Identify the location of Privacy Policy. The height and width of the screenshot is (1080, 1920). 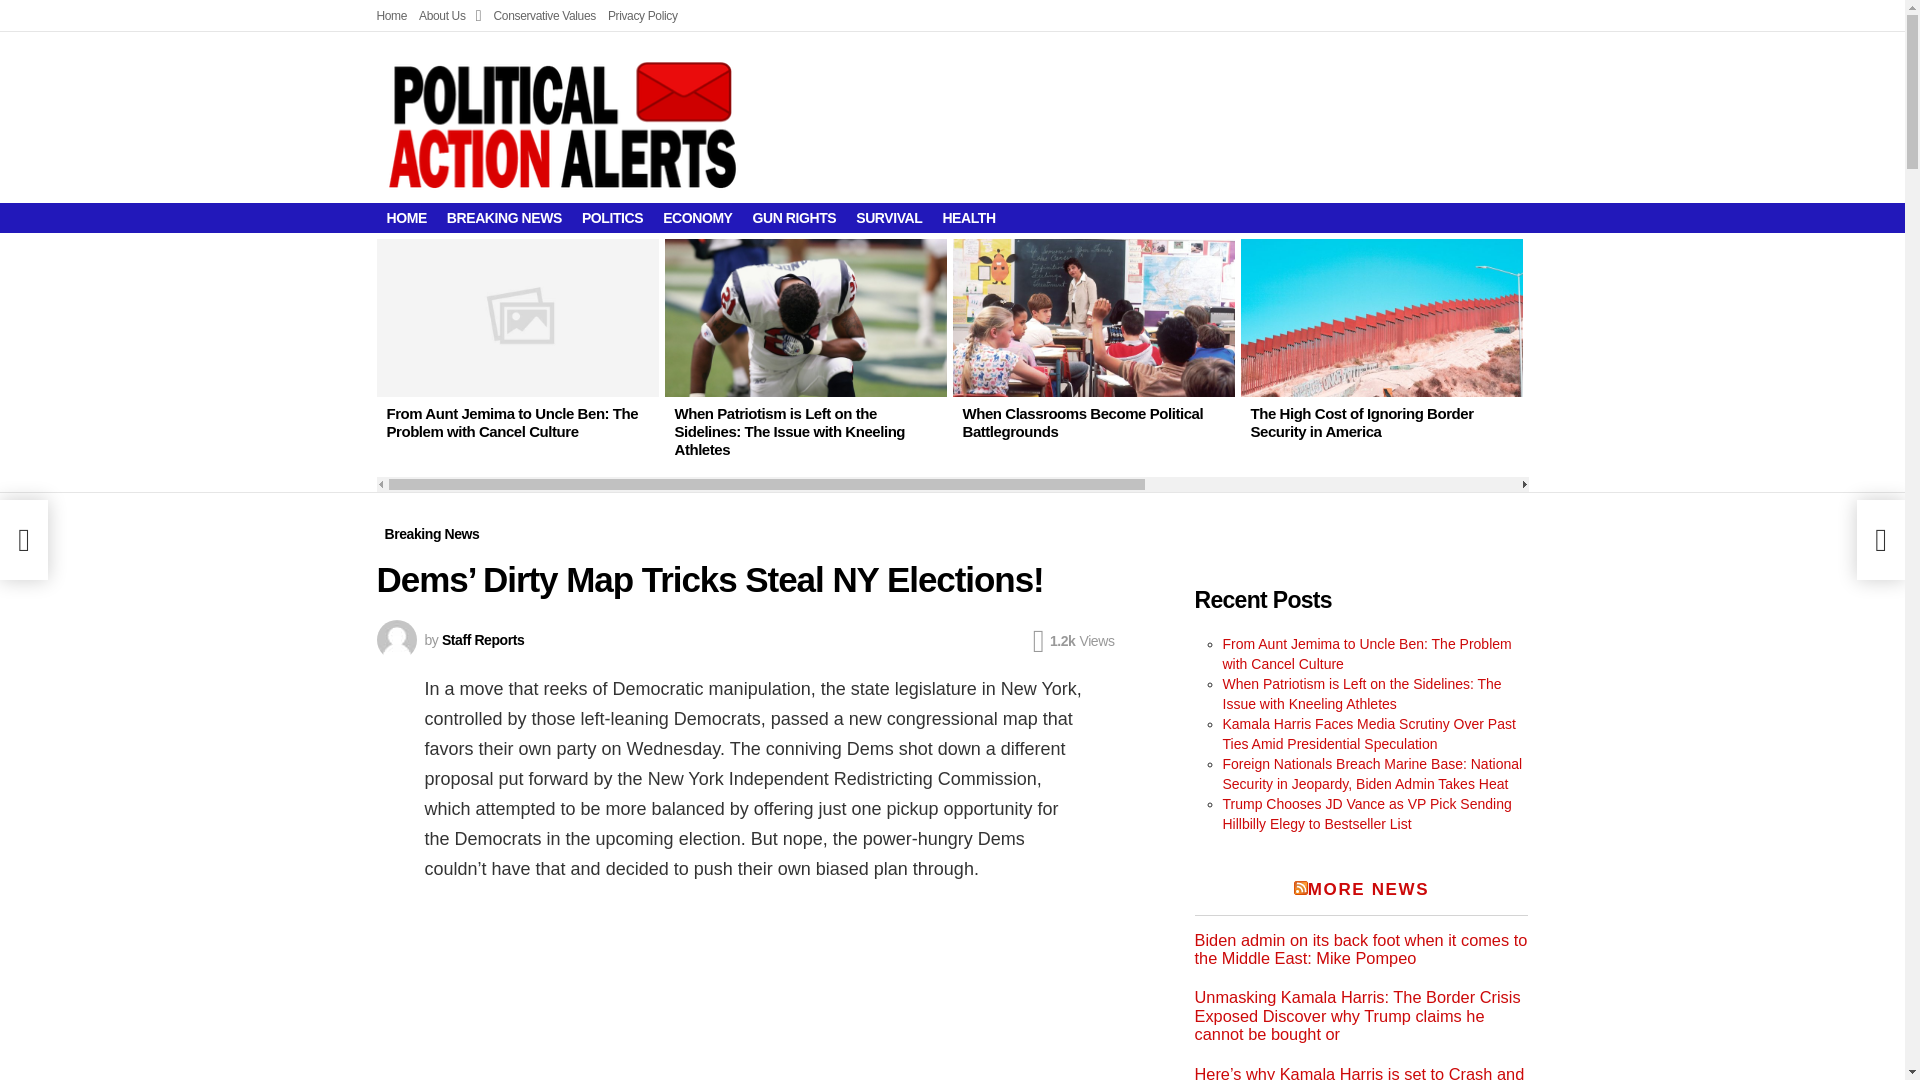
(642, 16).